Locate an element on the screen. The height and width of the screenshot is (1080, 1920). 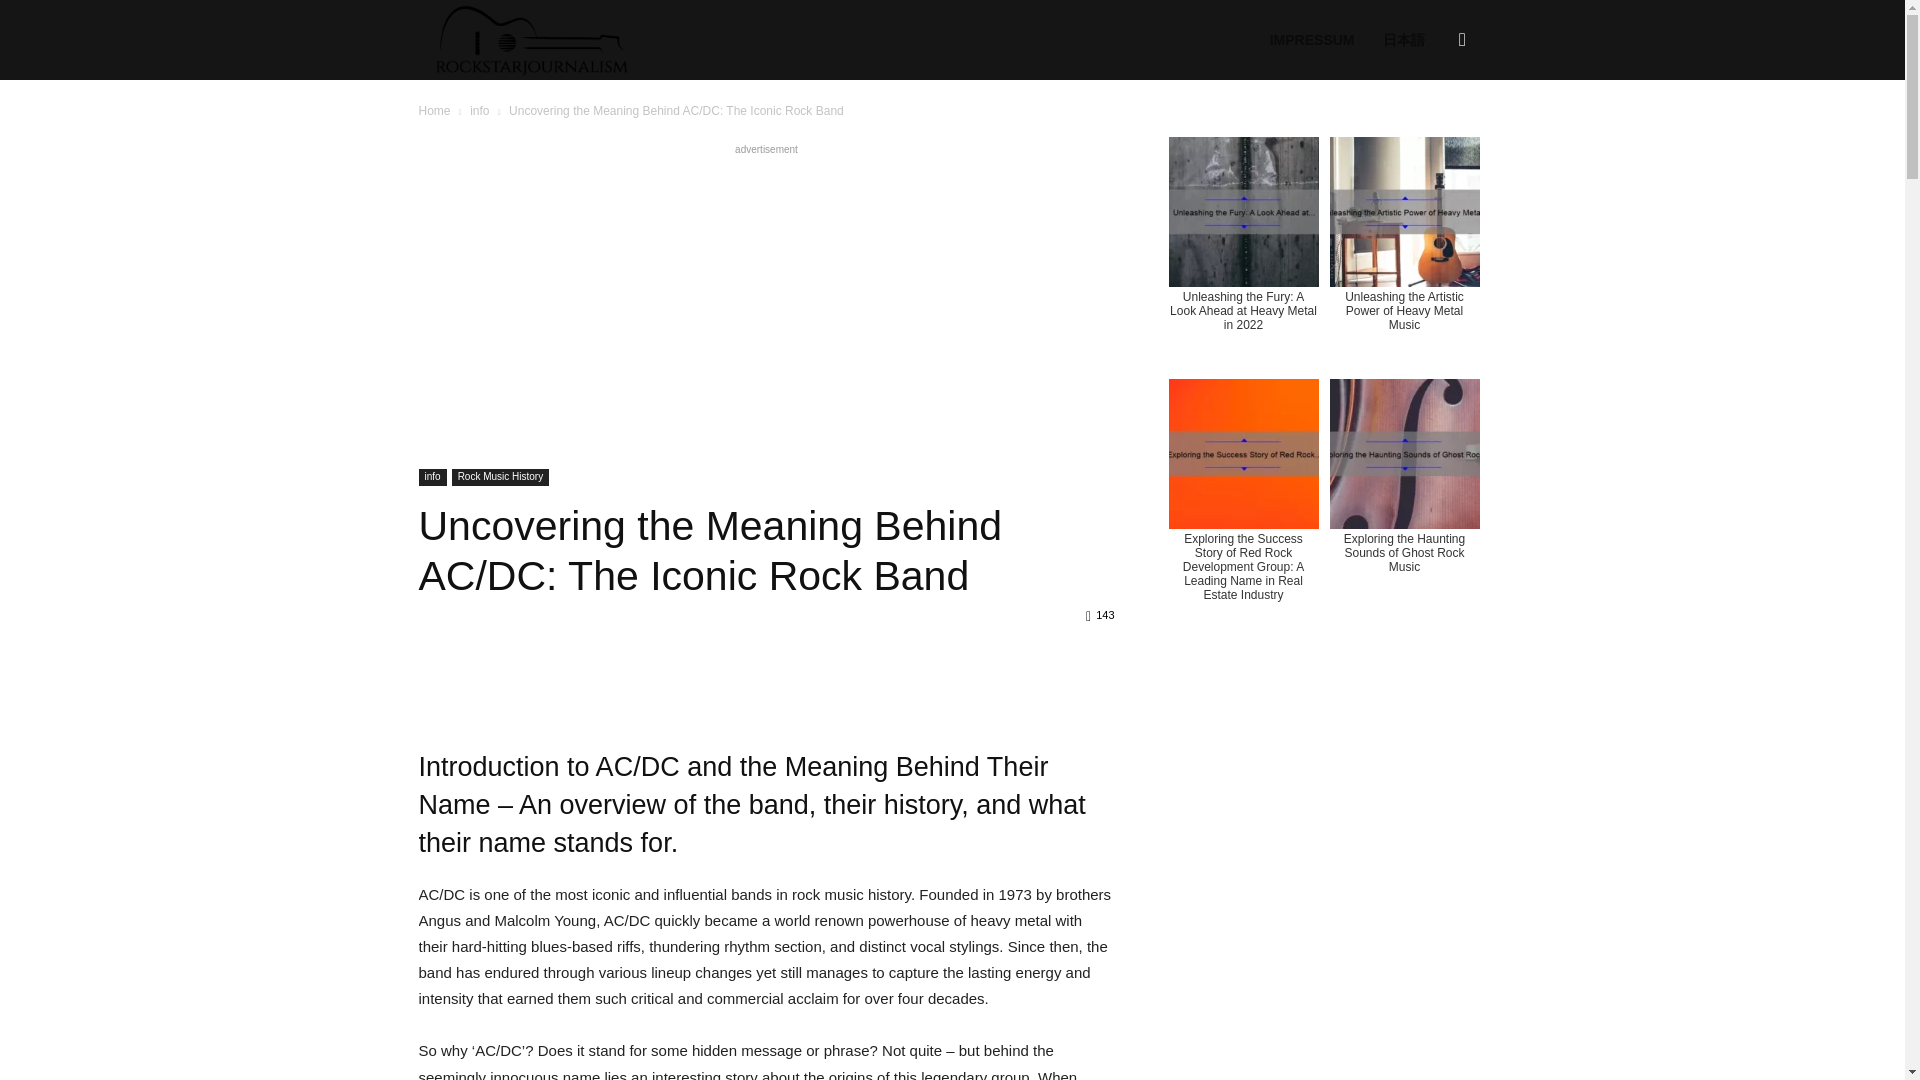
info is located at coordinates (432, 477).